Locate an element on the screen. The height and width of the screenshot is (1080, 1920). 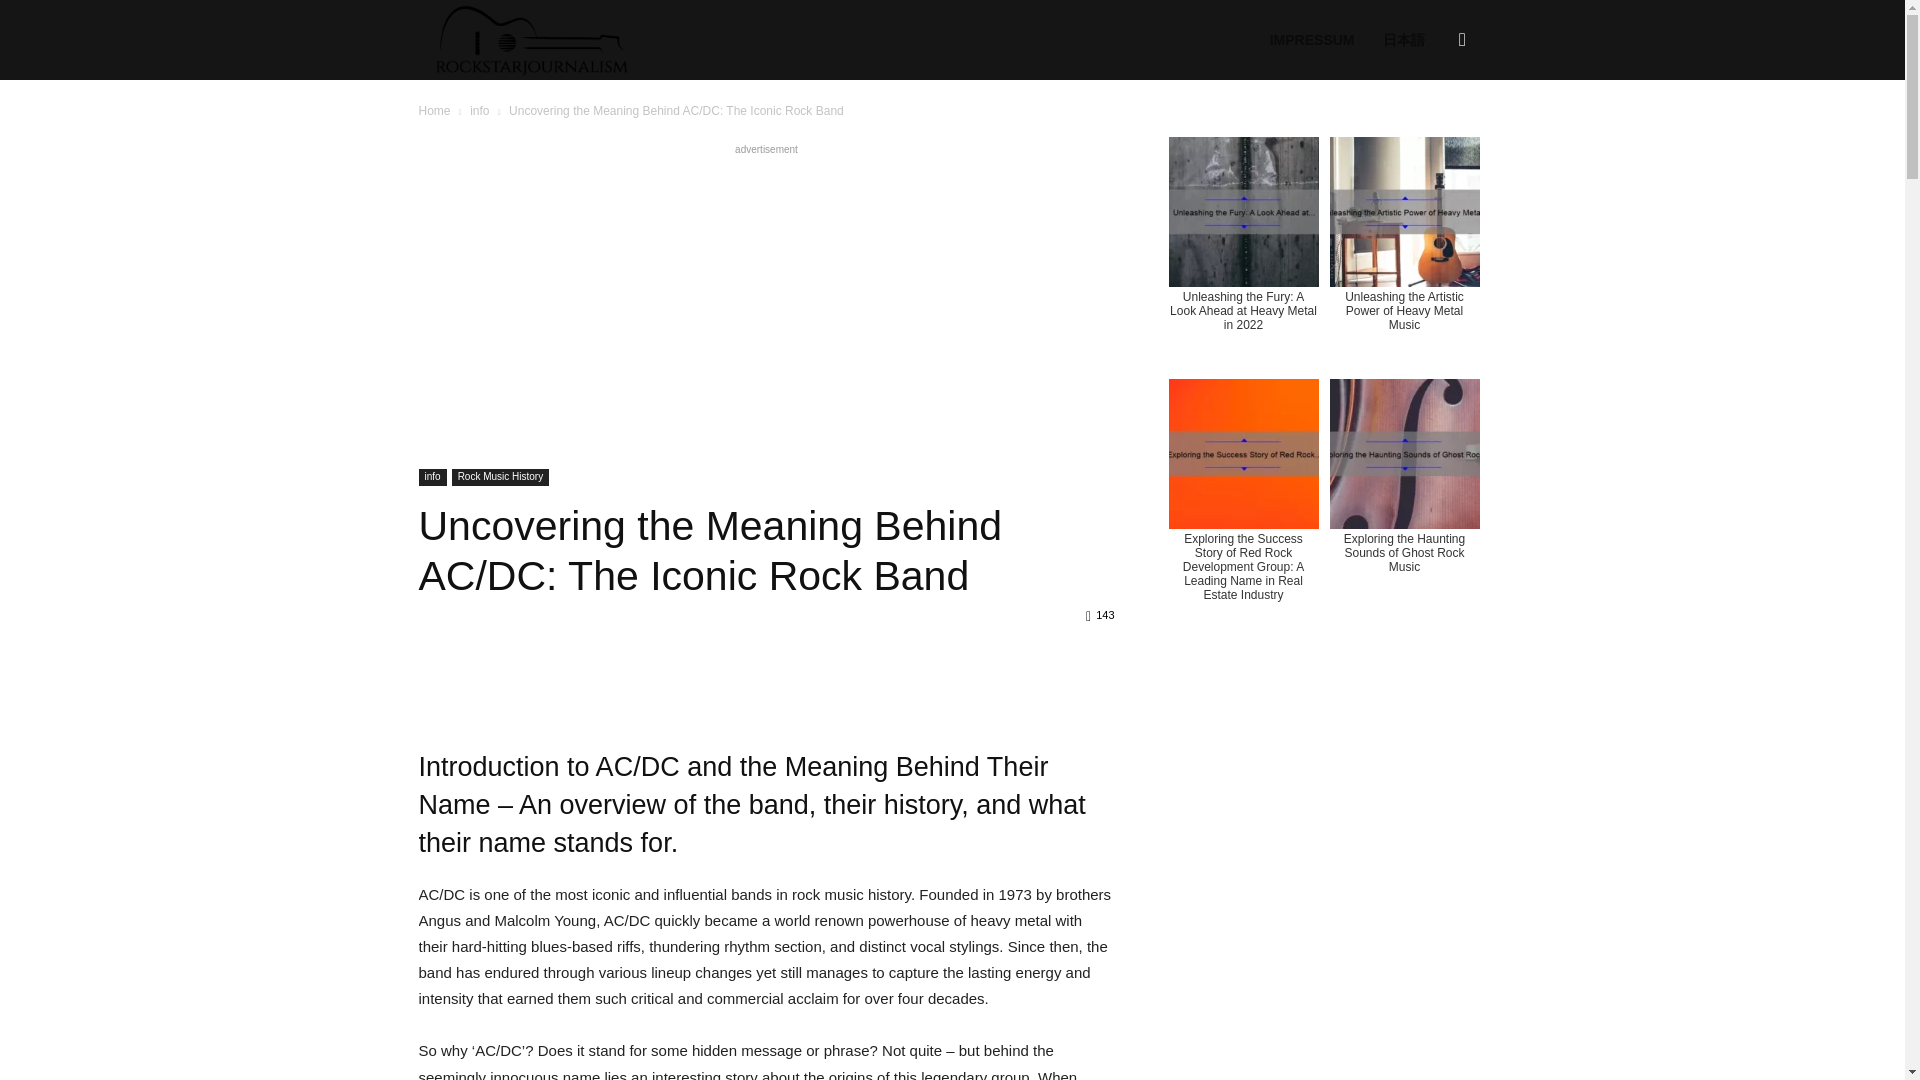
info is located at coordinates (432, 477).